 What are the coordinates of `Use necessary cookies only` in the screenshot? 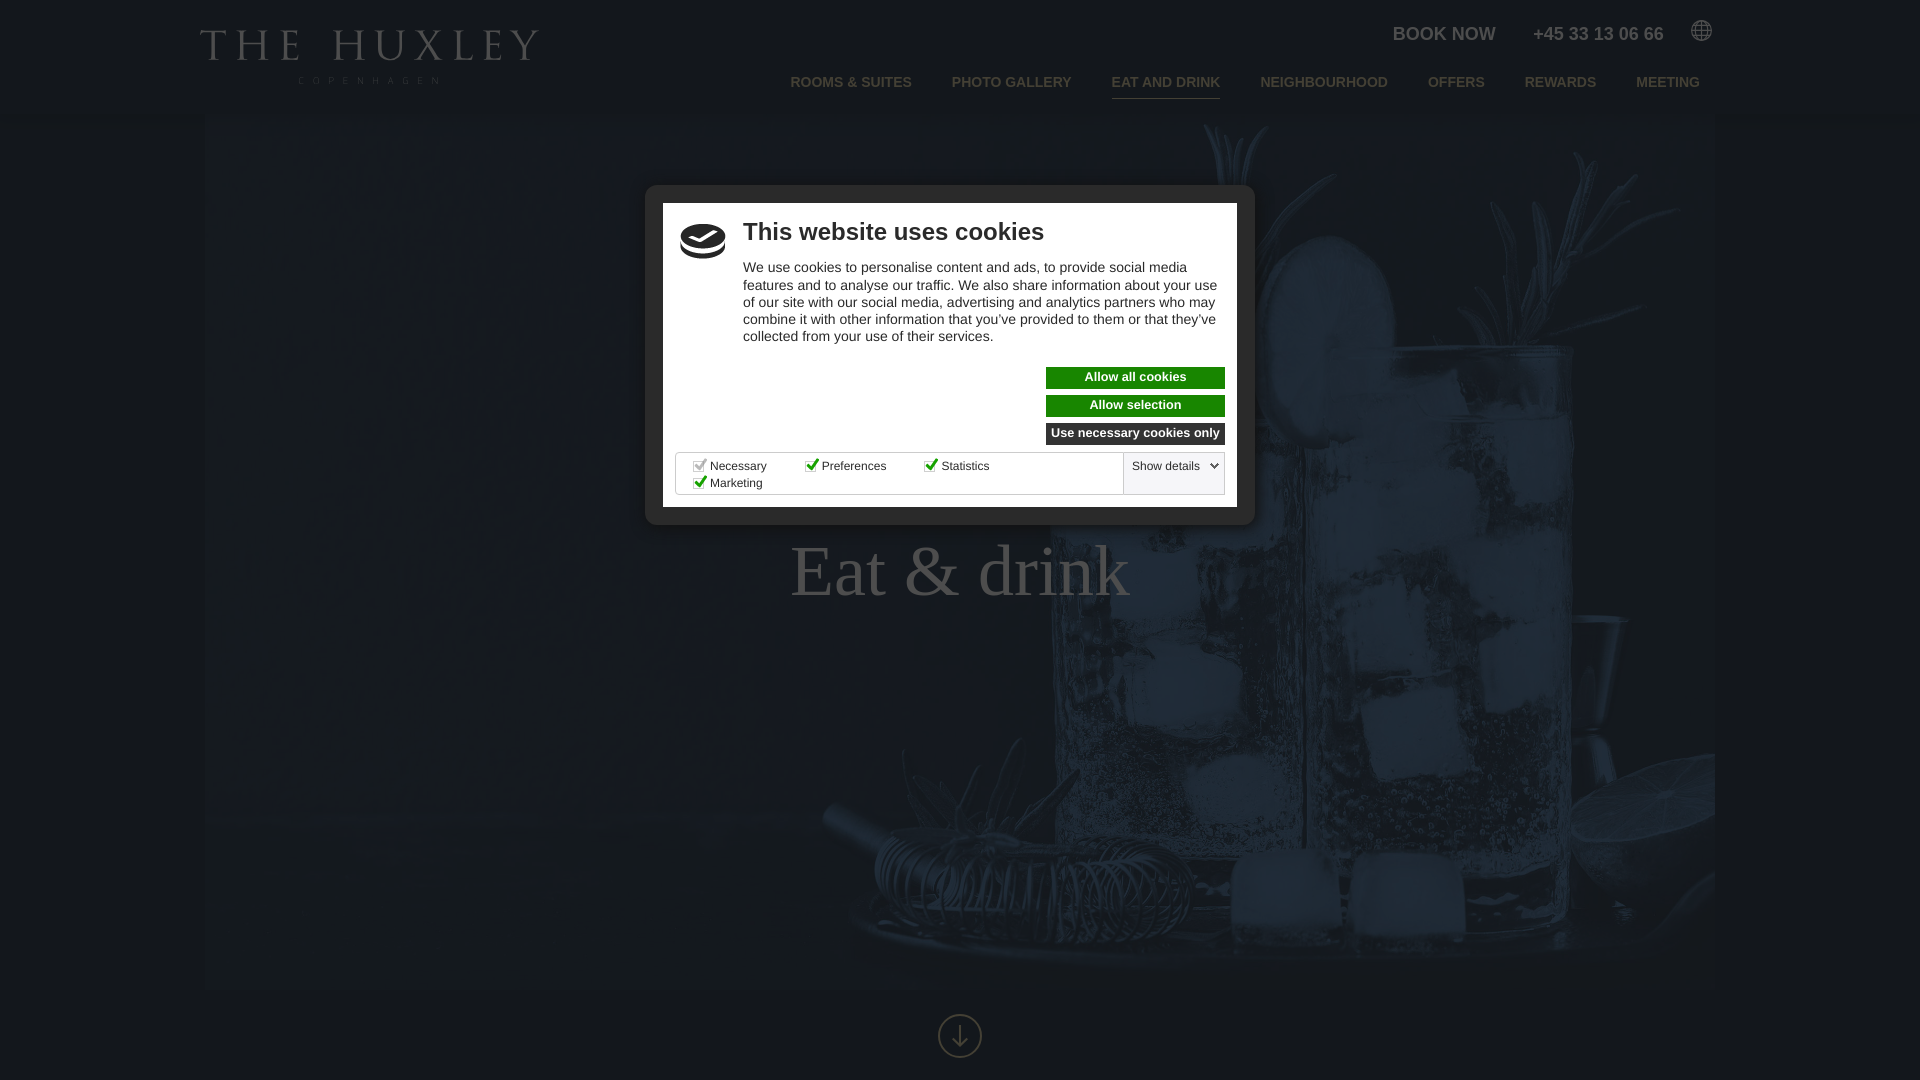 It's located at (1135, 434).